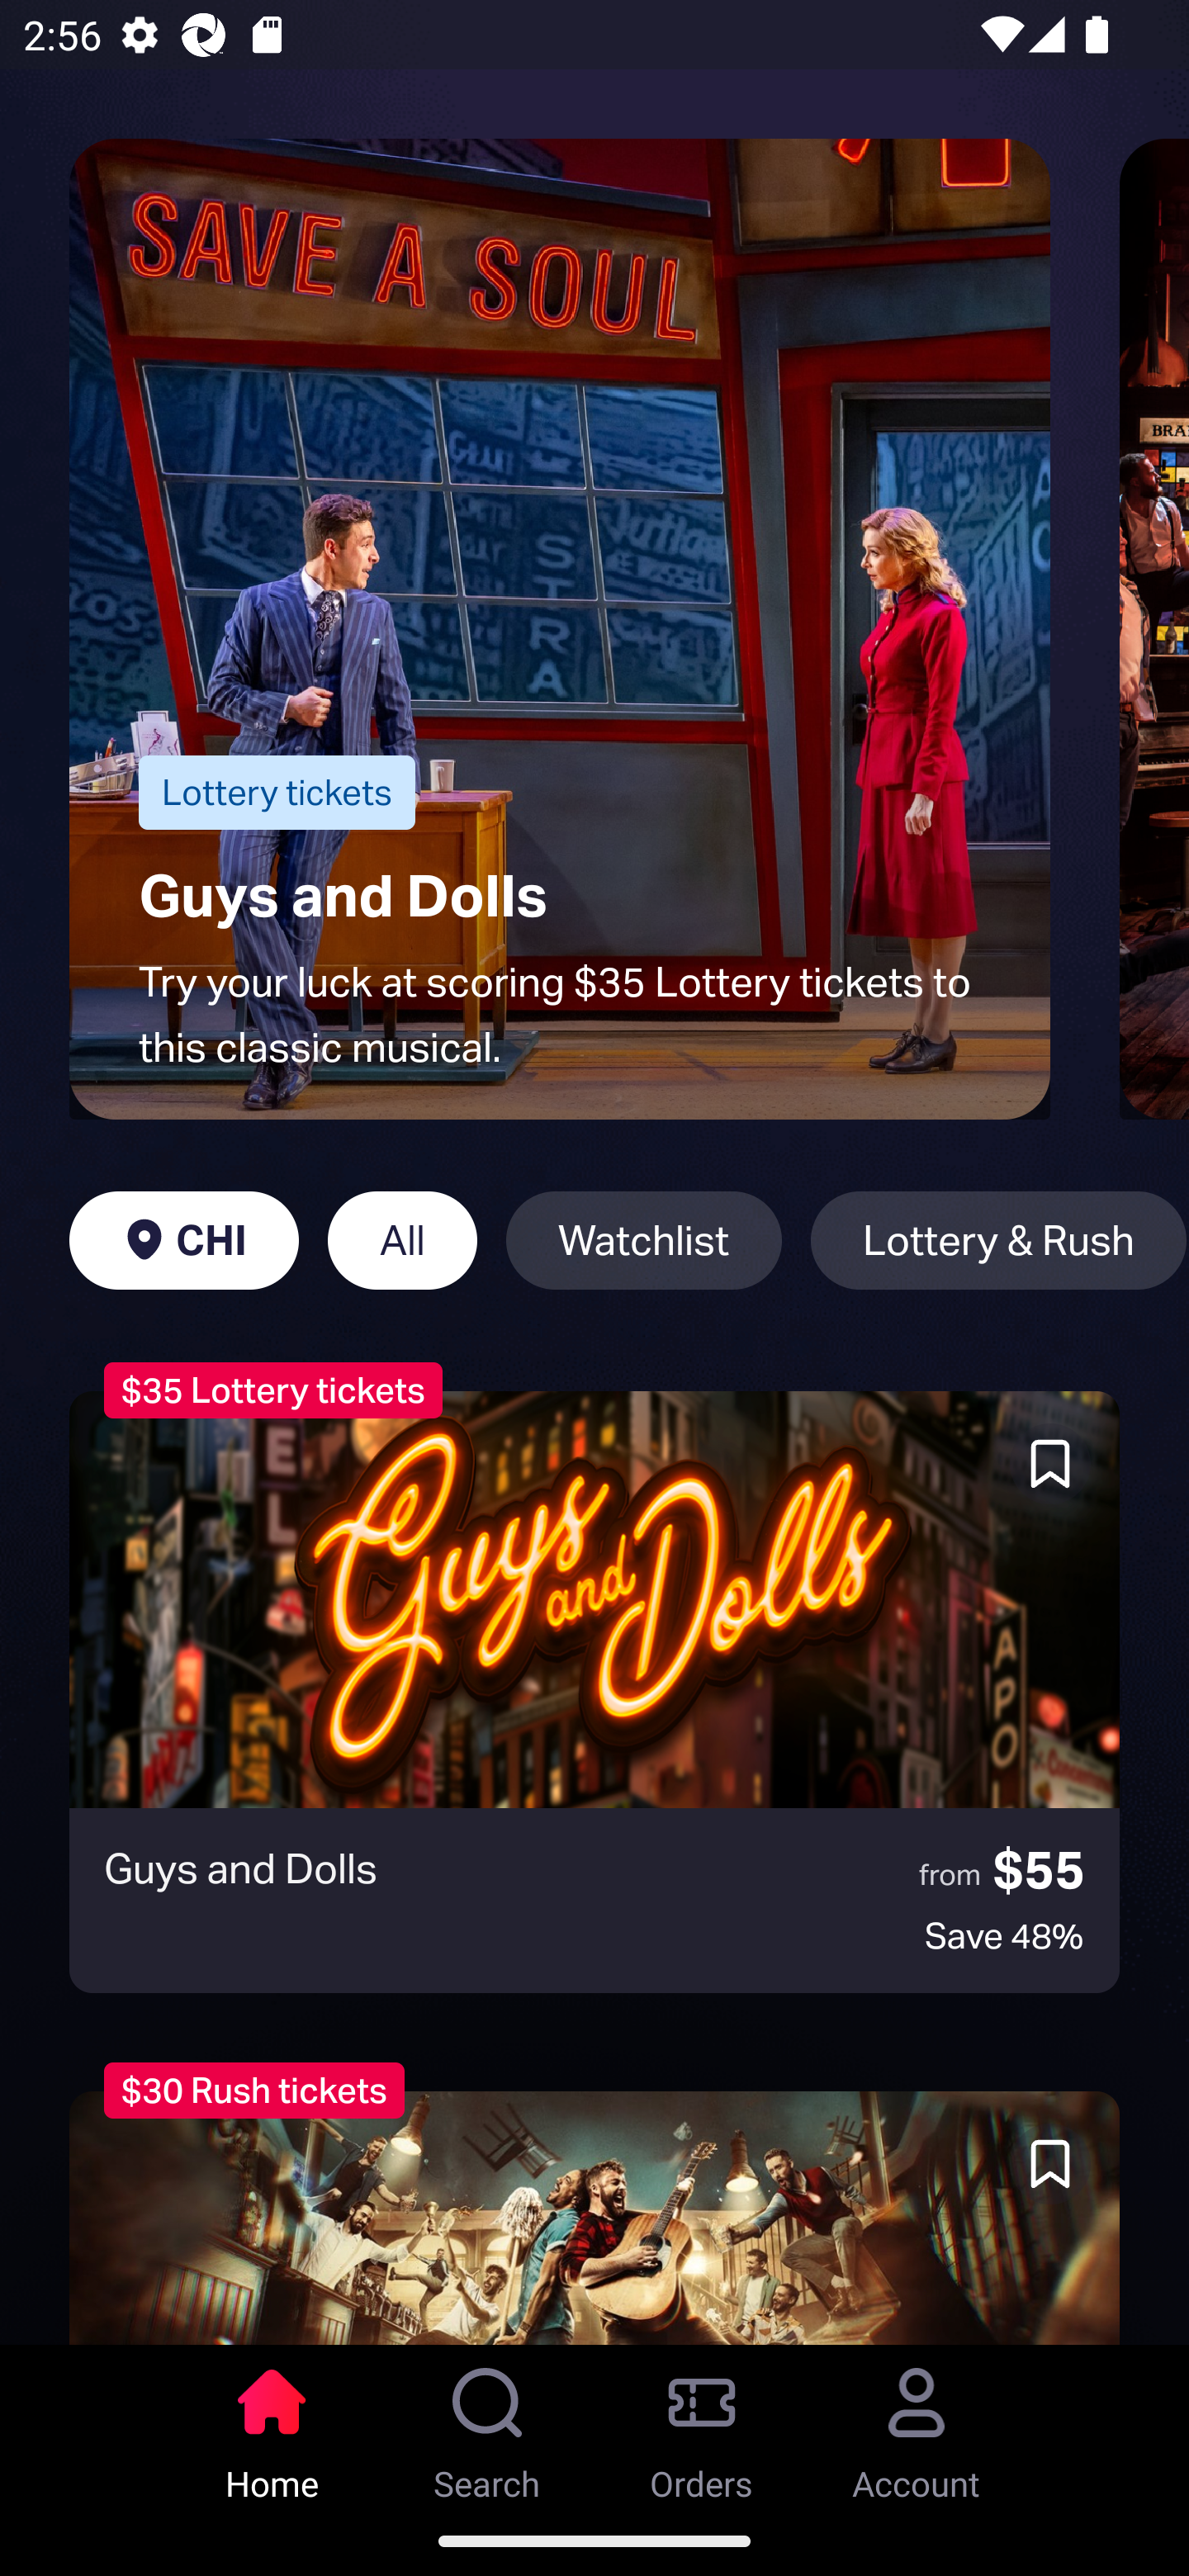 The image size is (1189, 2576). What do you see at coordinates (917, 2425) in the screenshot?
I see `Account` at bounding box center [917, 2425].